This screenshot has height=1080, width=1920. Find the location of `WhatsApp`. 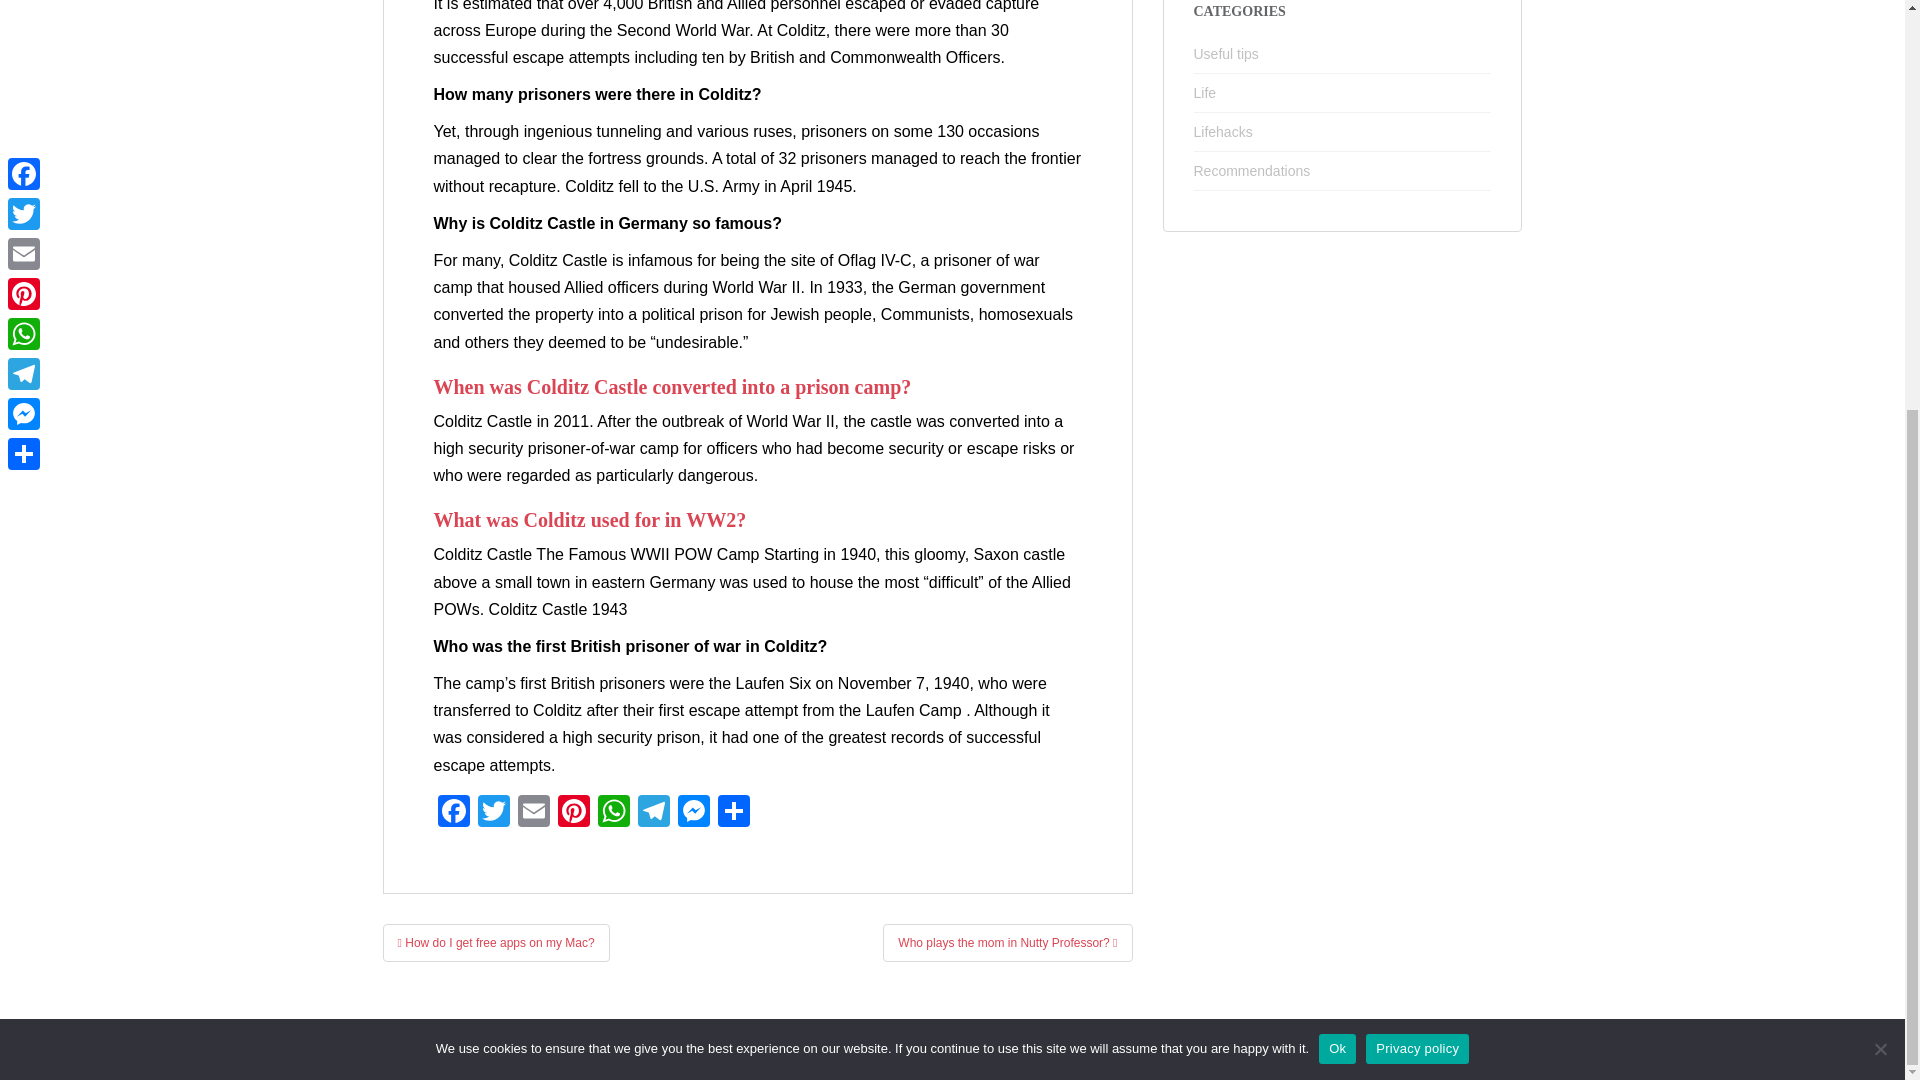

WhatsApp is located at coordinates (613, 812).